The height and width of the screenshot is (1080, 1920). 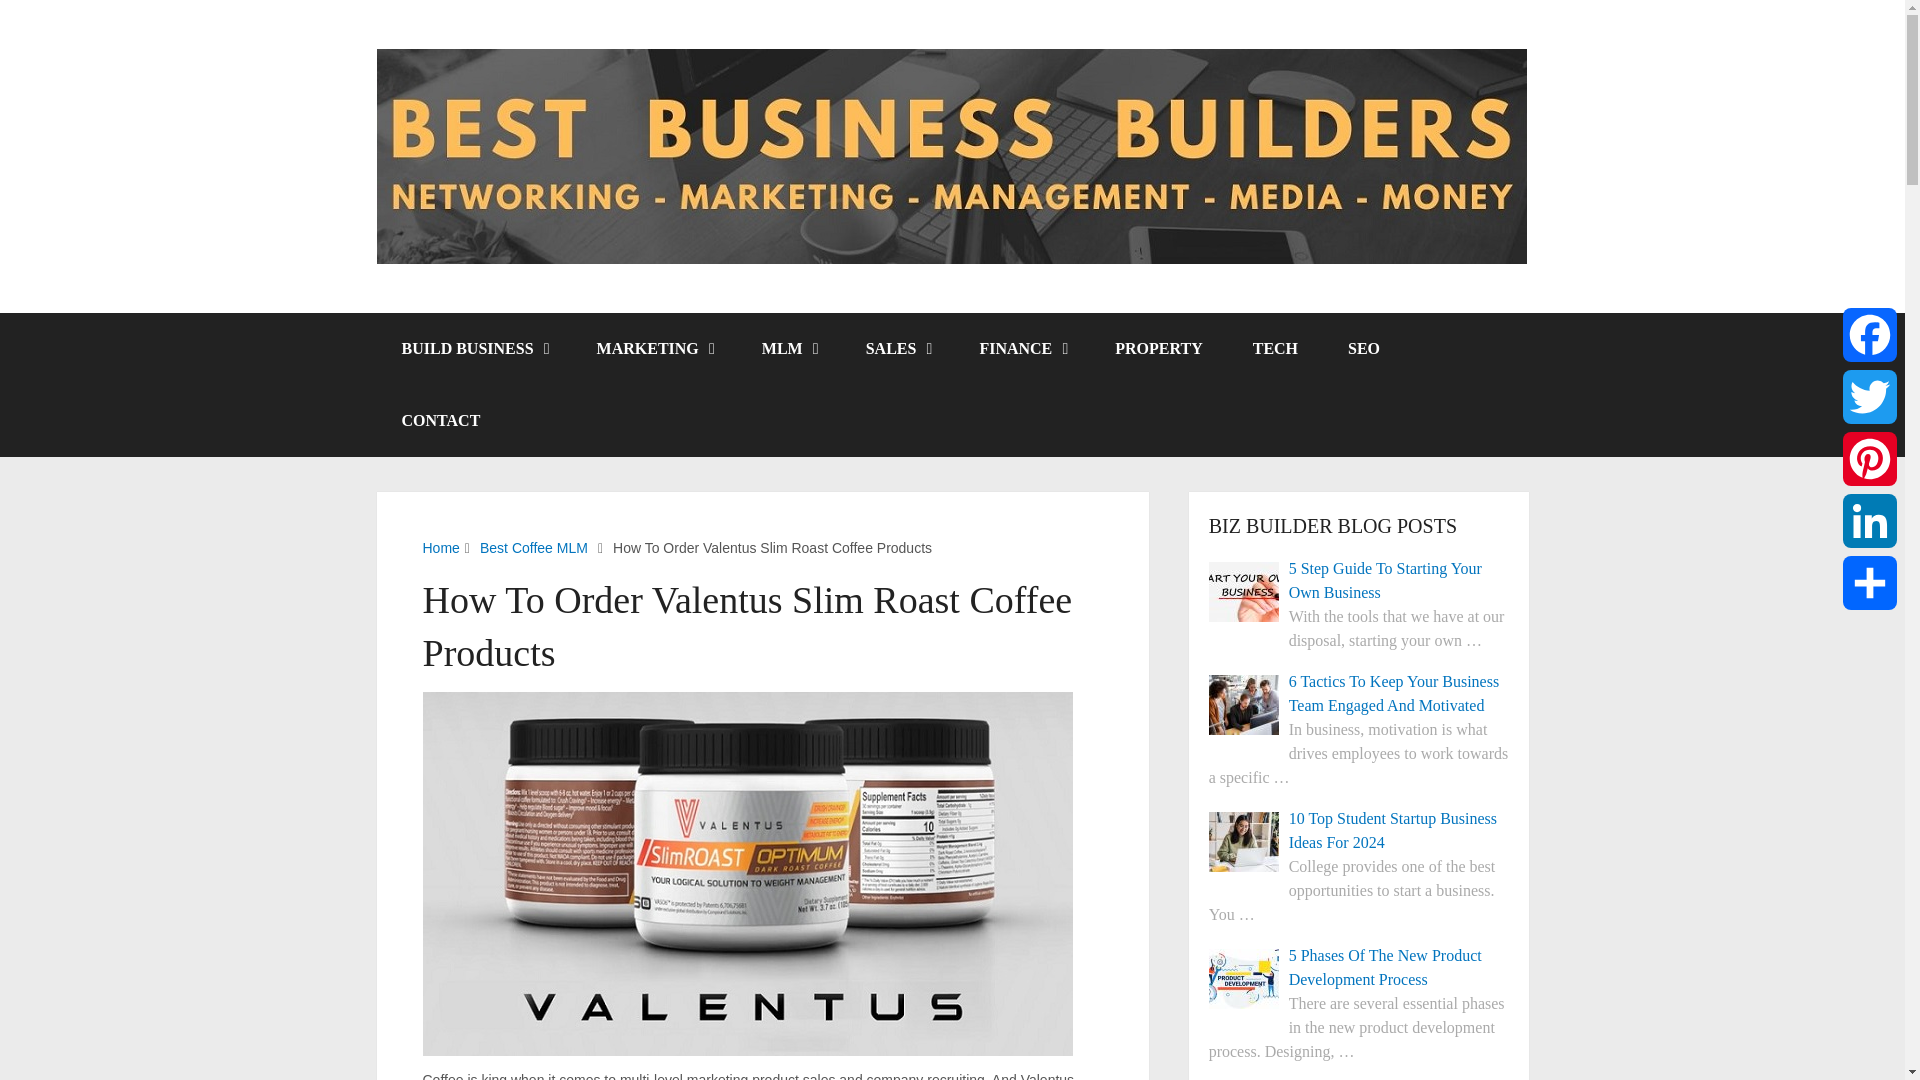 What do you see at coordinates (473, 348) in the screenshot?
I see `BUILD BUSINESS` at bounding box center [473, 348].